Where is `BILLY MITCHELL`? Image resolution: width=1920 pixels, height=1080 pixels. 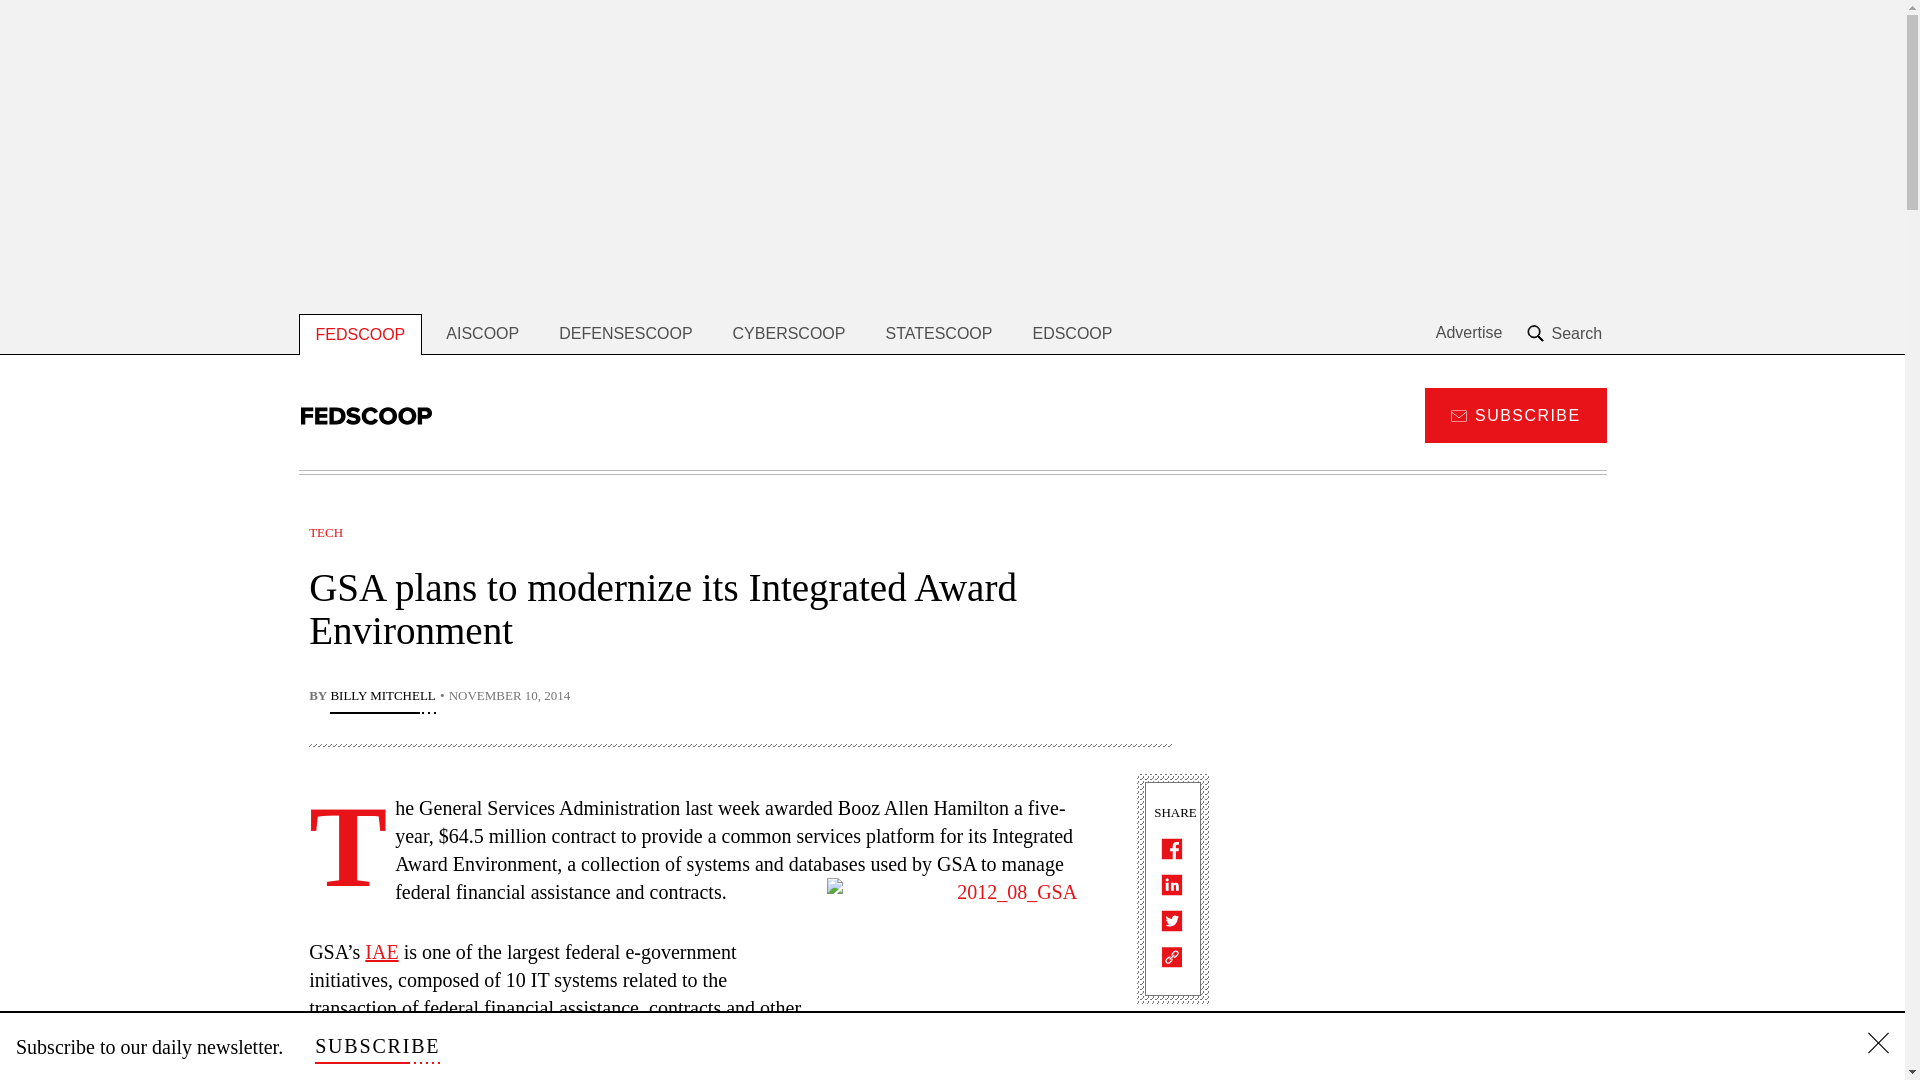
BILLY MITCHELL is located at coordinates (382, 697).